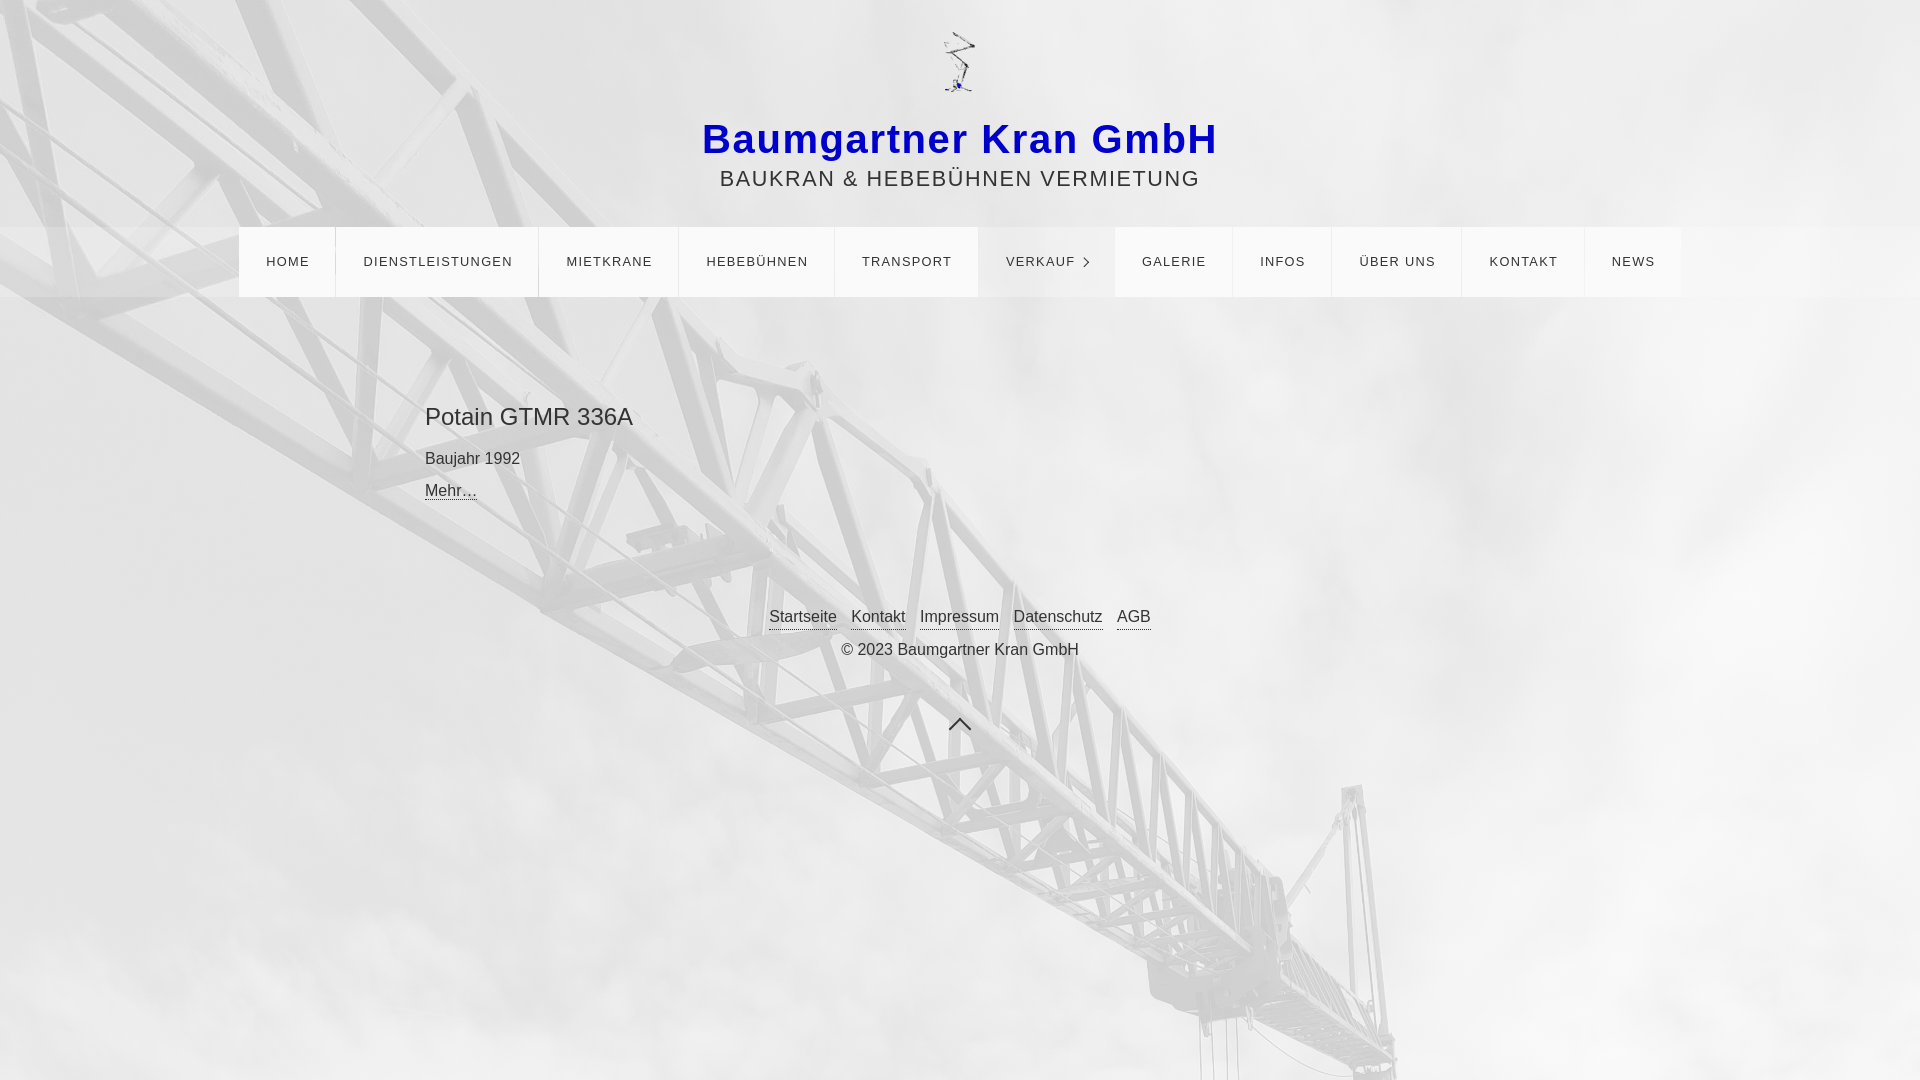 This screenshot has width=1920, height=1080. What do you see at coordinates (1522, 262) in the screenshot?
I see `KONTAKT` at bounding box center [1522, 262].